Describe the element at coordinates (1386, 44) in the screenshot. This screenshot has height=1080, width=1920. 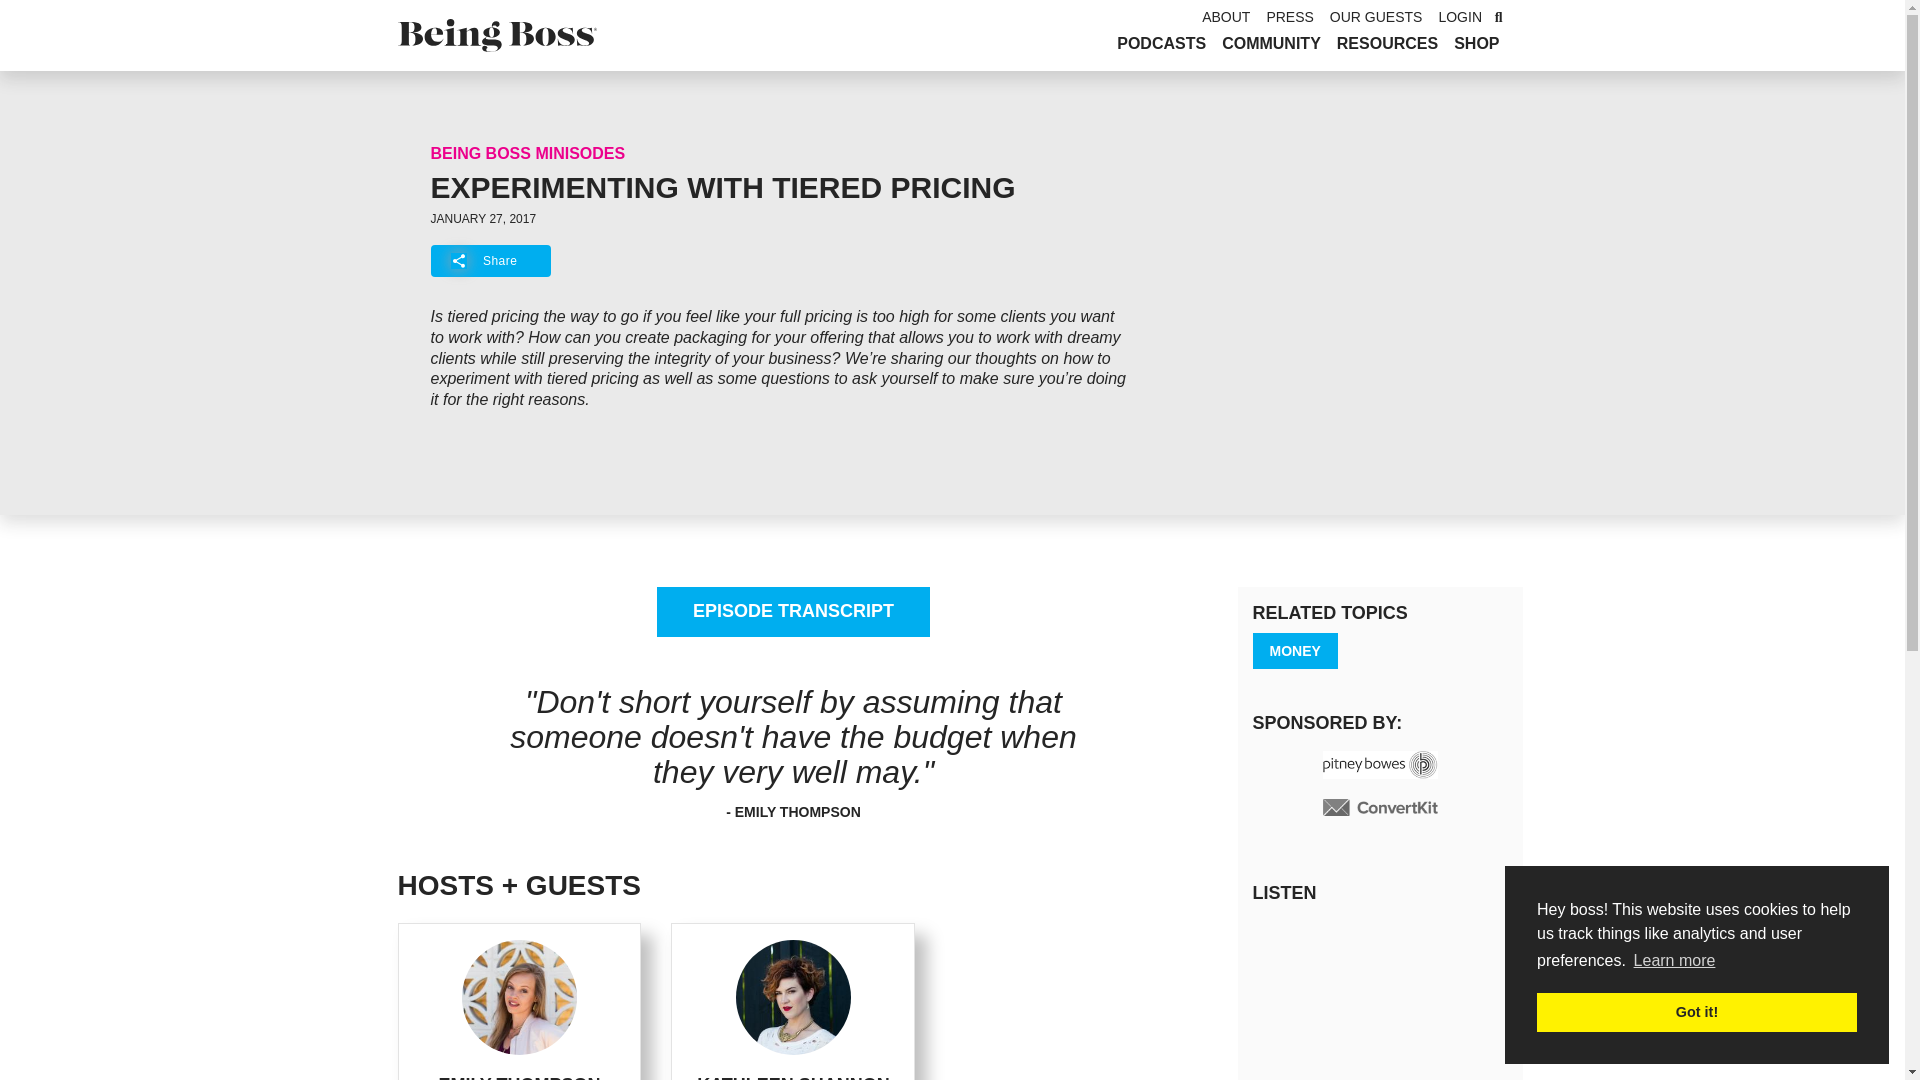
I see `RESOURCES` at that location.